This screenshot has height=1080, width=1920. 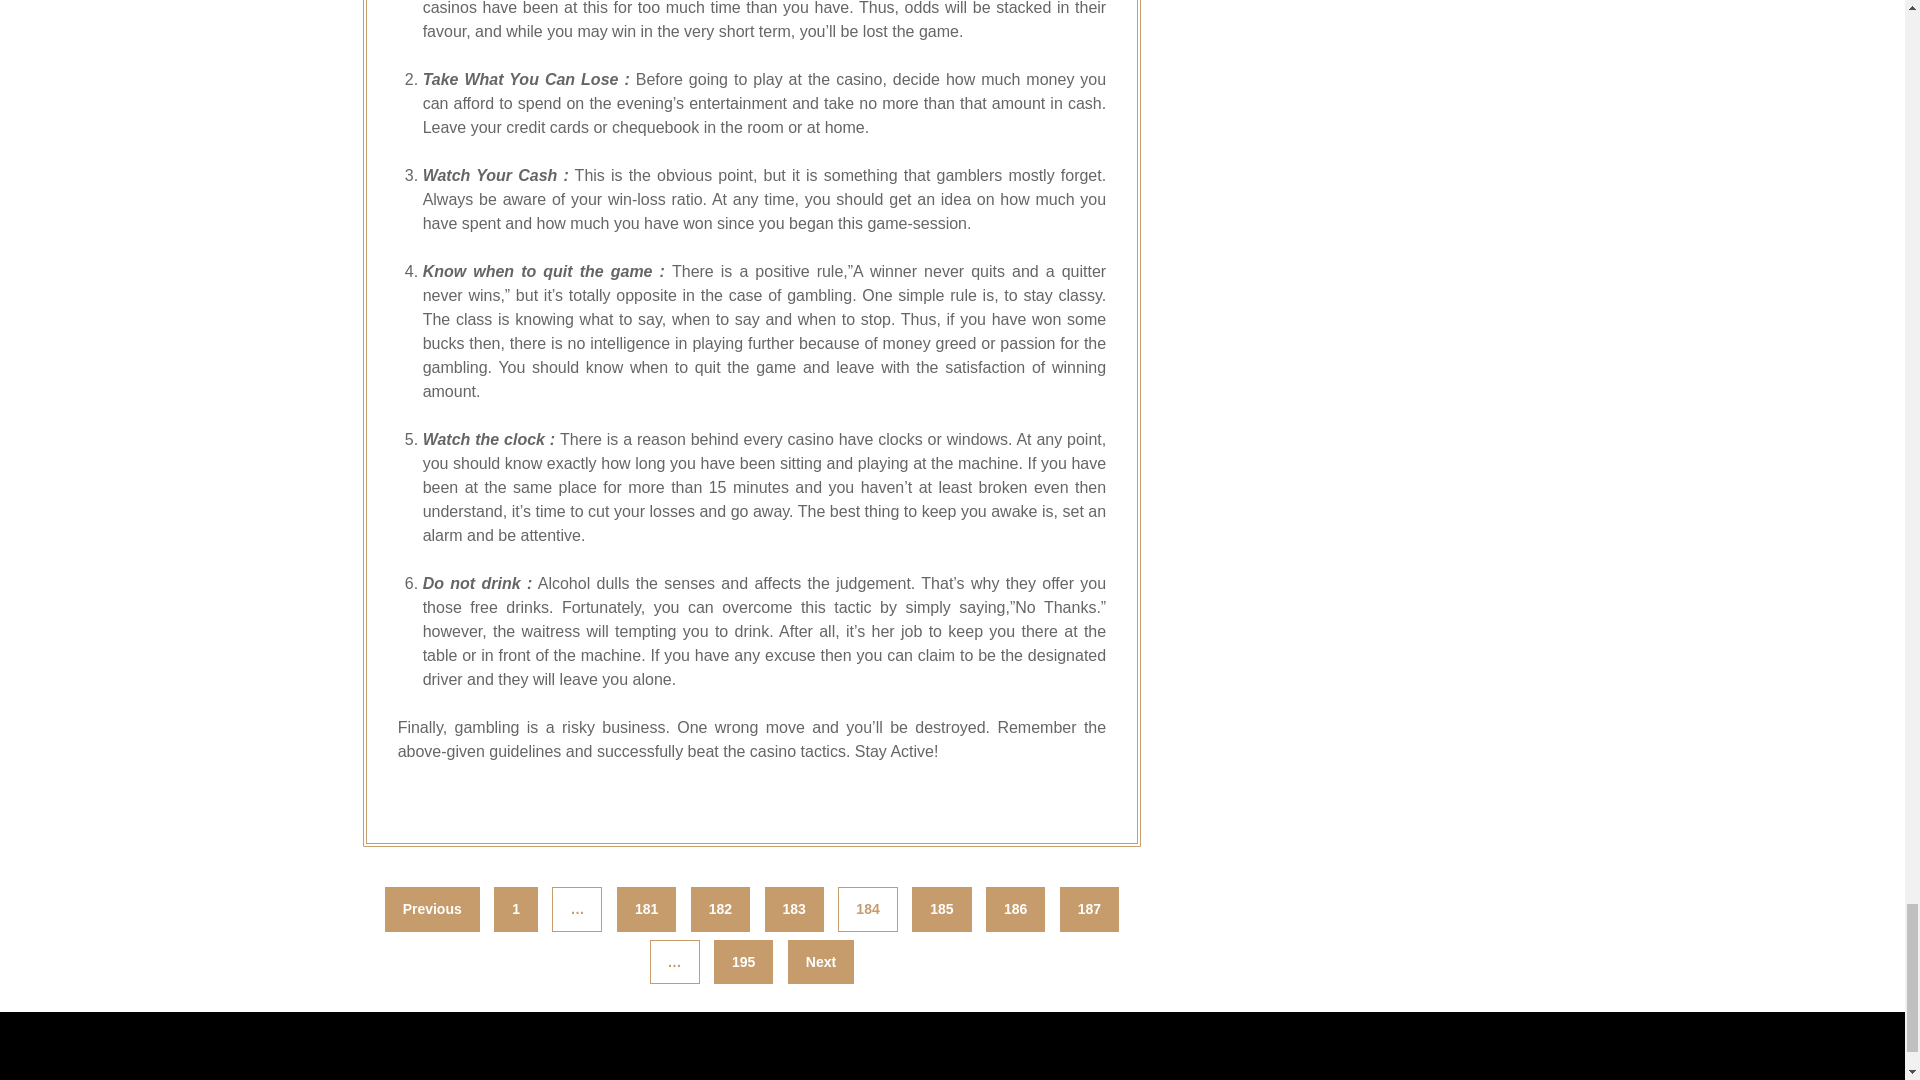 I want to click on Next, so click(x=820, y=962).